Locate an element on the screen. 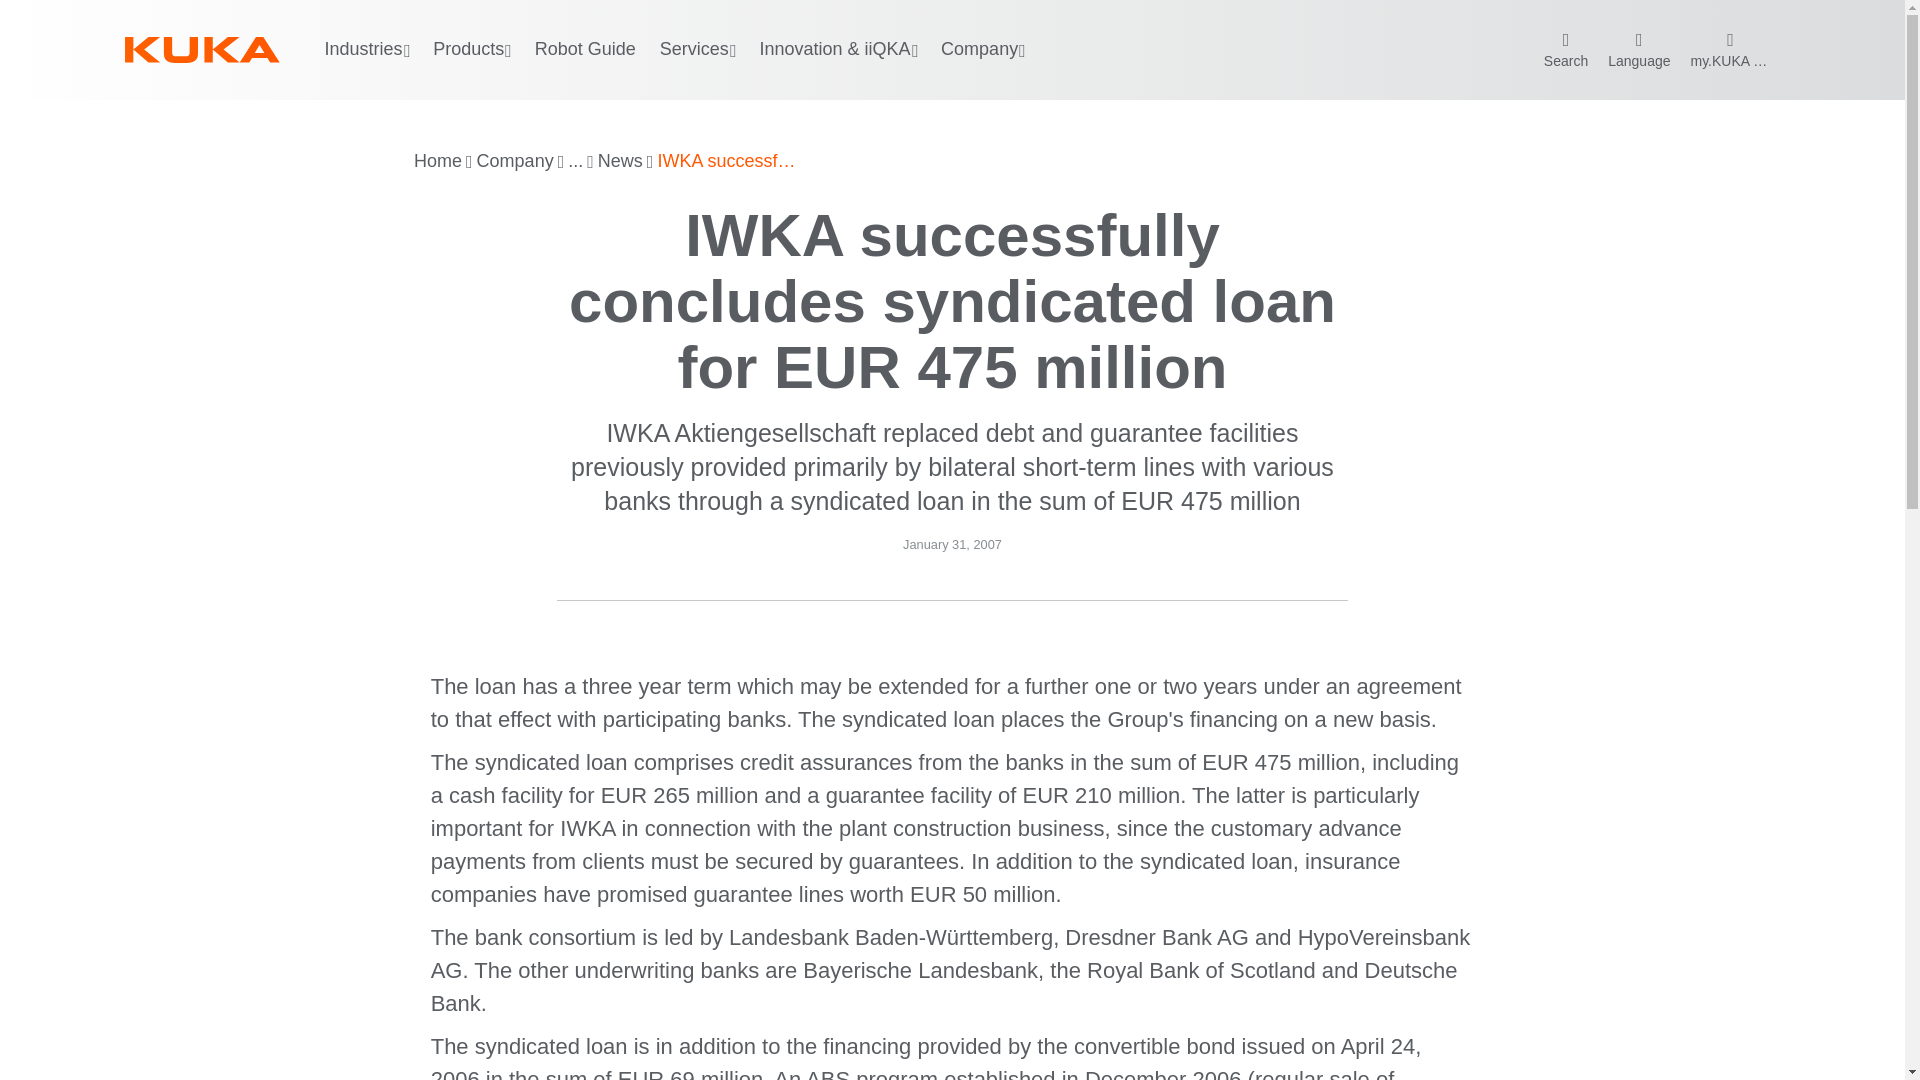 This screenshot has height=1080, width=1920. Company is located at coordinates (515, 162).